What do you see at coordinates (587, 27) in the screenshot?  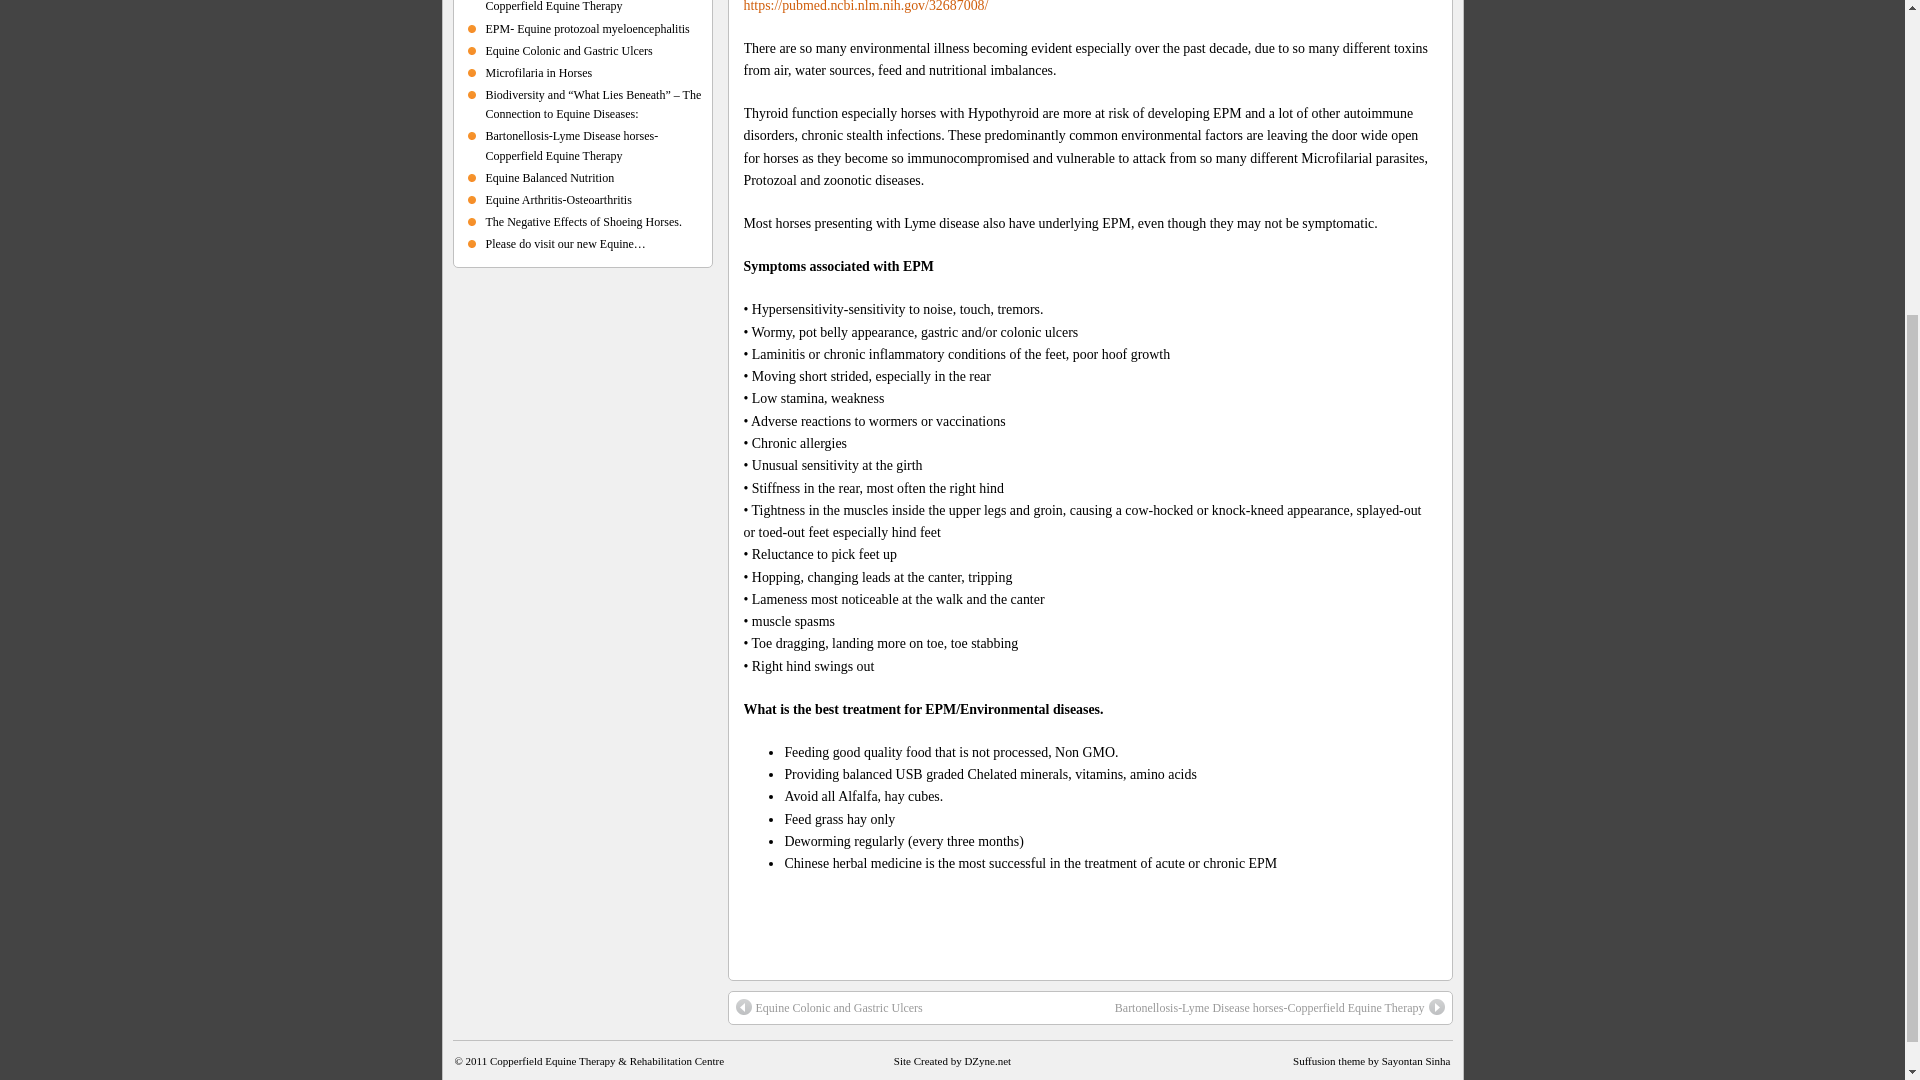 I see `EPM- Equine protozoal myeloencephalitis` at bounding box center [587, 27].